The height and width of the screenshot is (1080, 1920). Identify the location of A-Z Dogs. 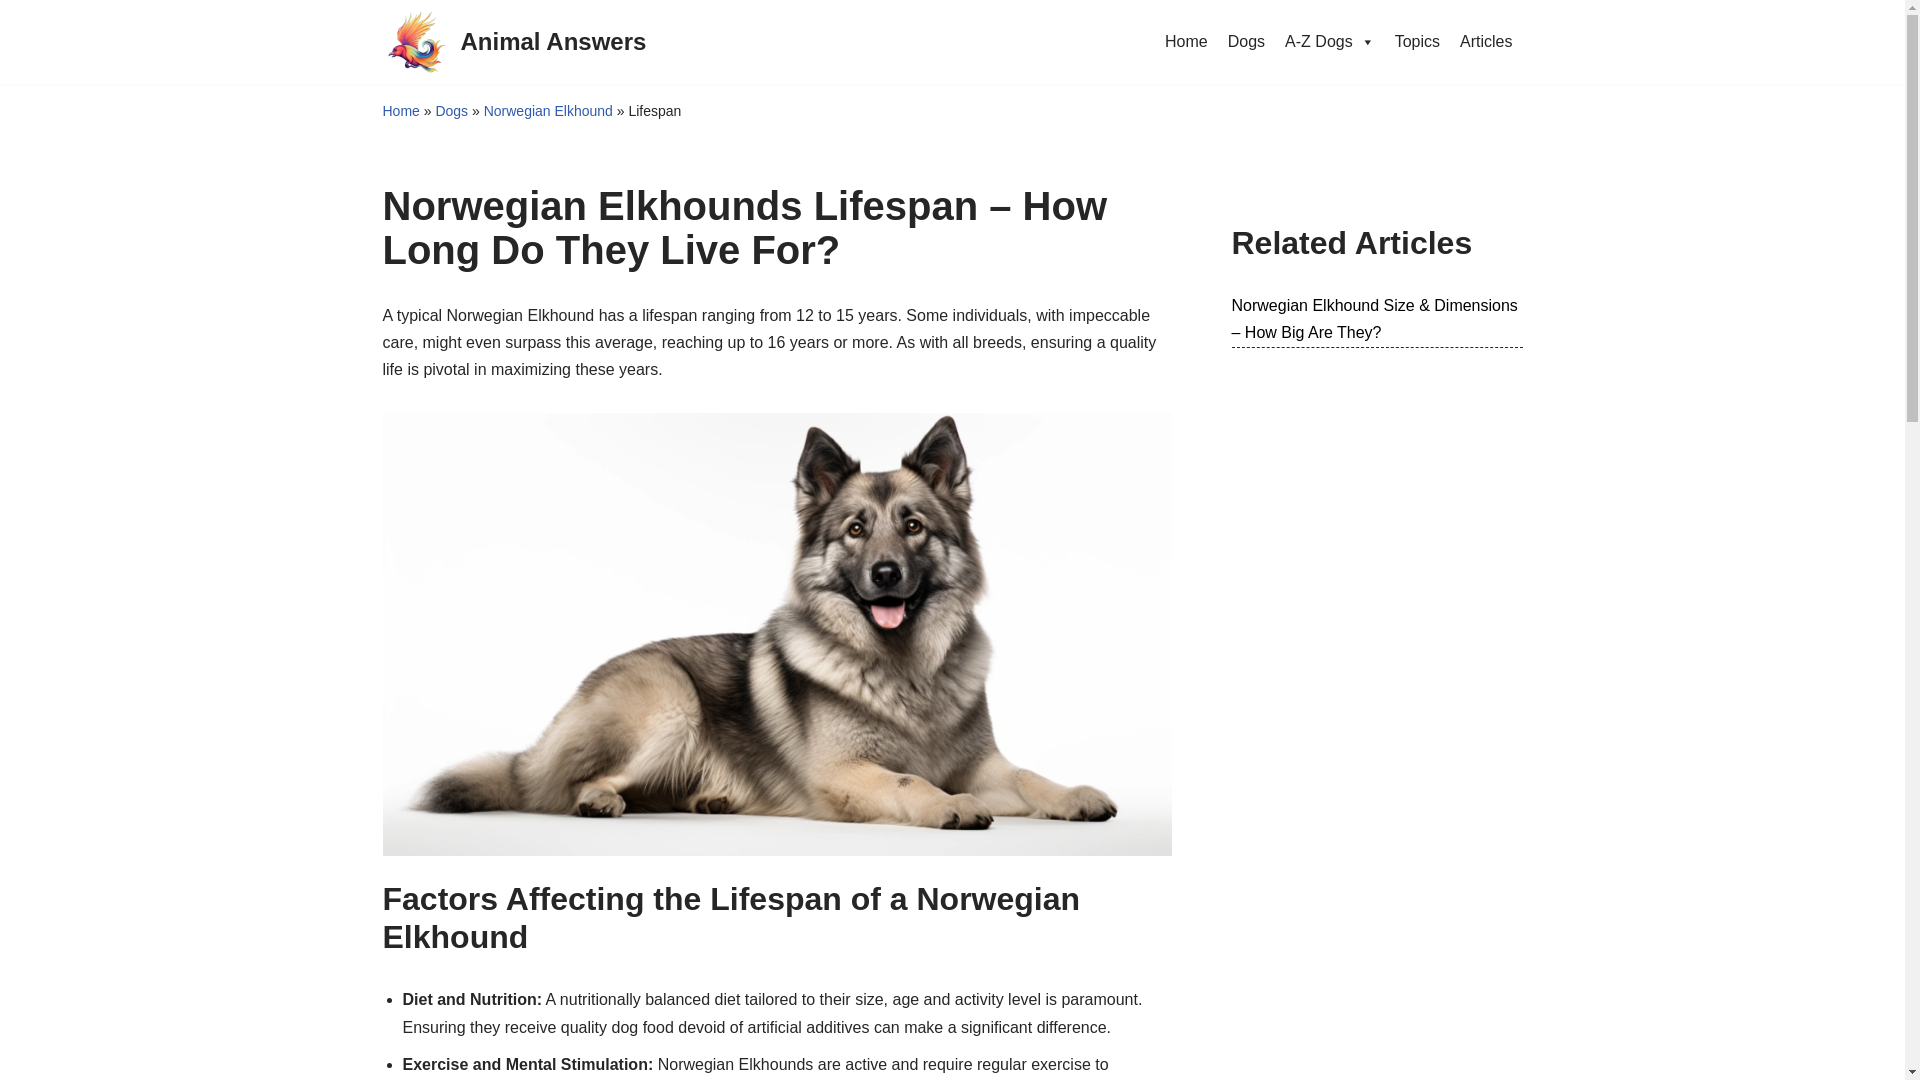
(1329, 42).